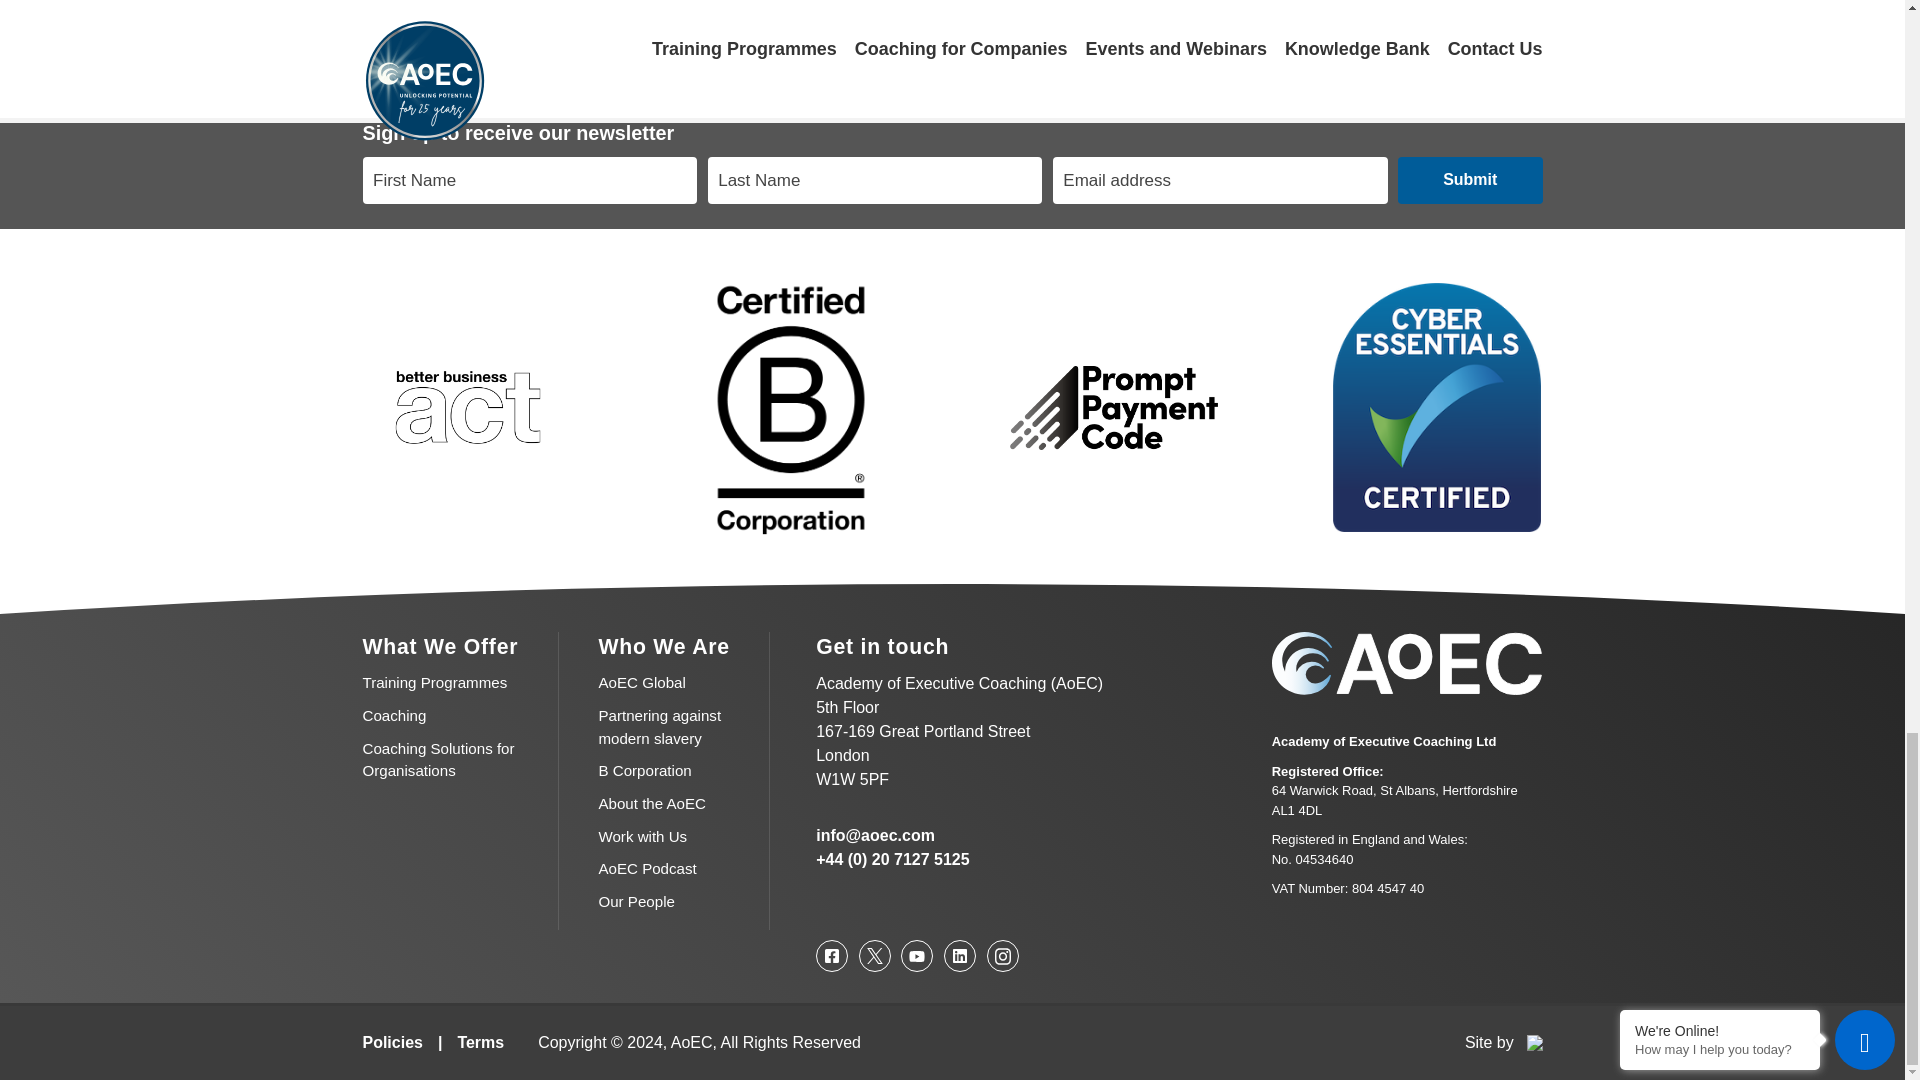 The height and width of the screenshot is (1080, 1920). I want to click on Training Programmes, so click(434, 682).